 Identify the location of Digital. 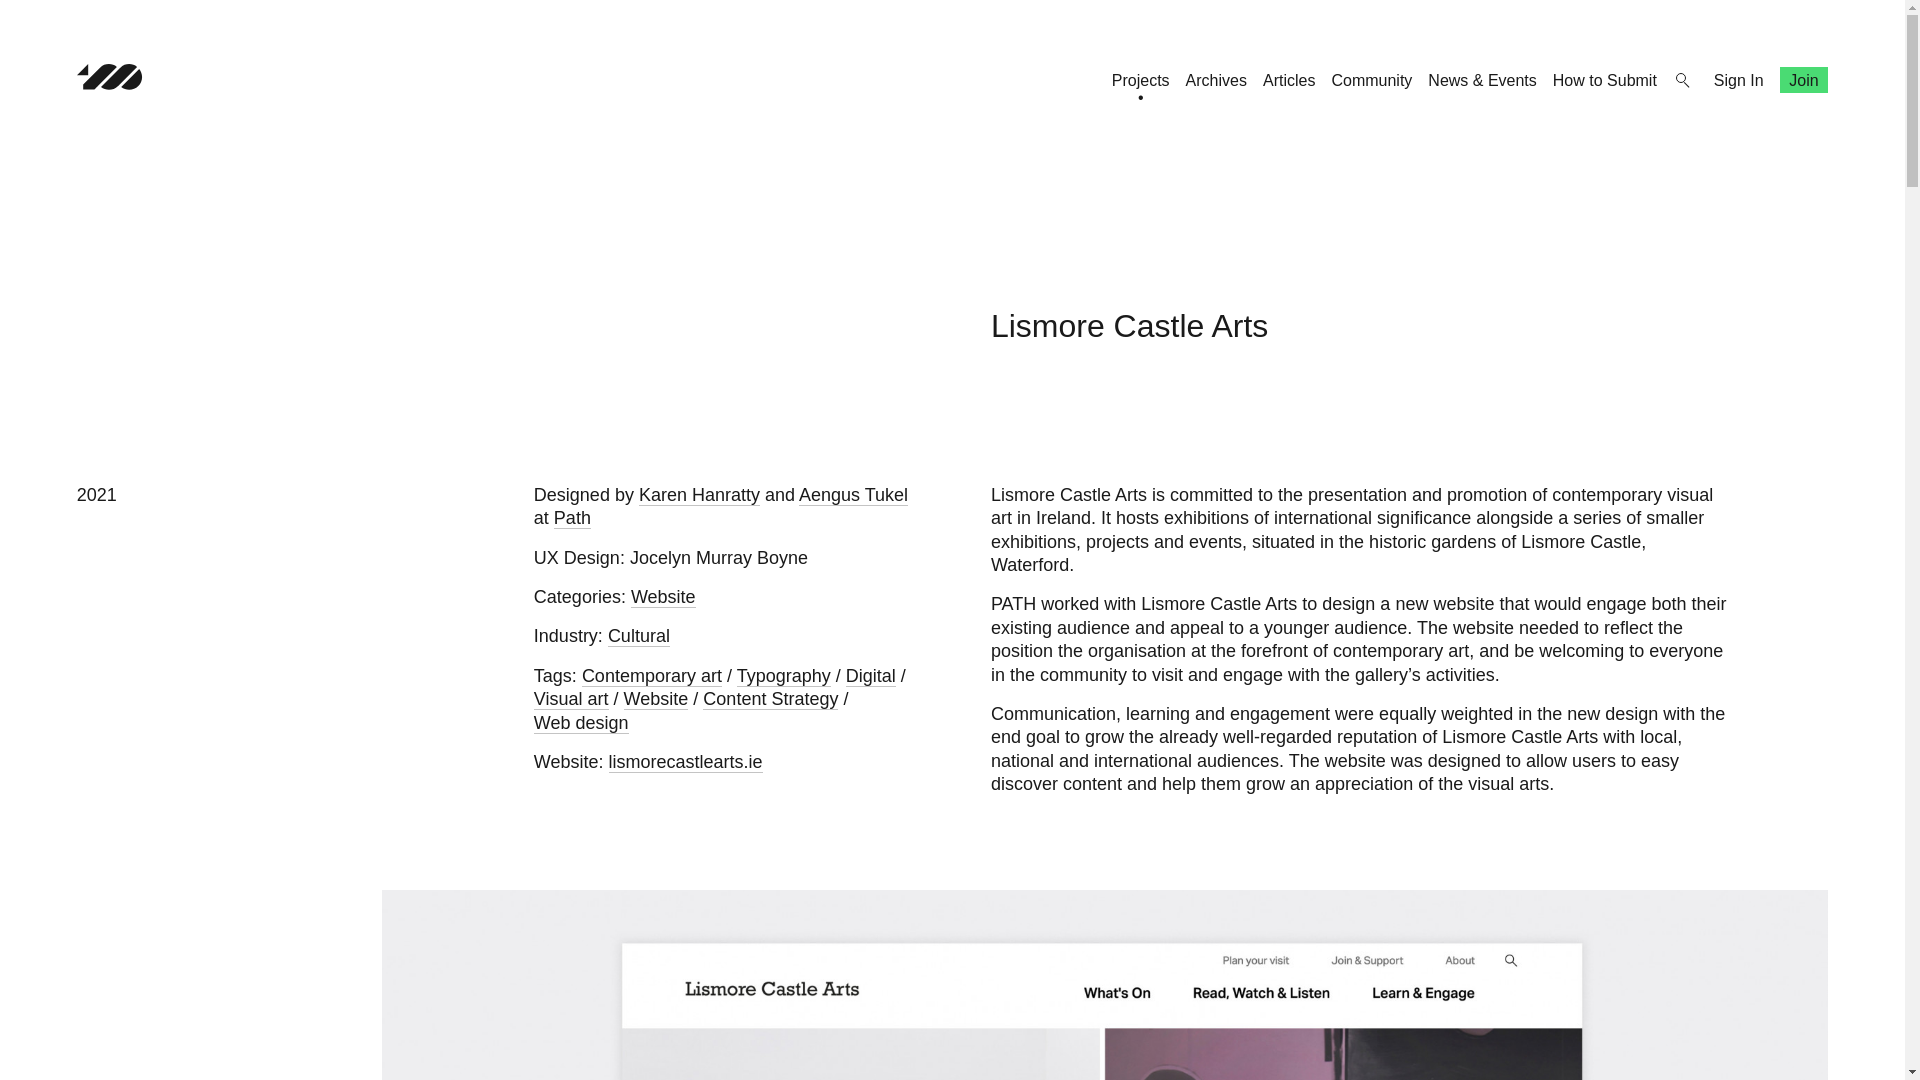
(871, 676).